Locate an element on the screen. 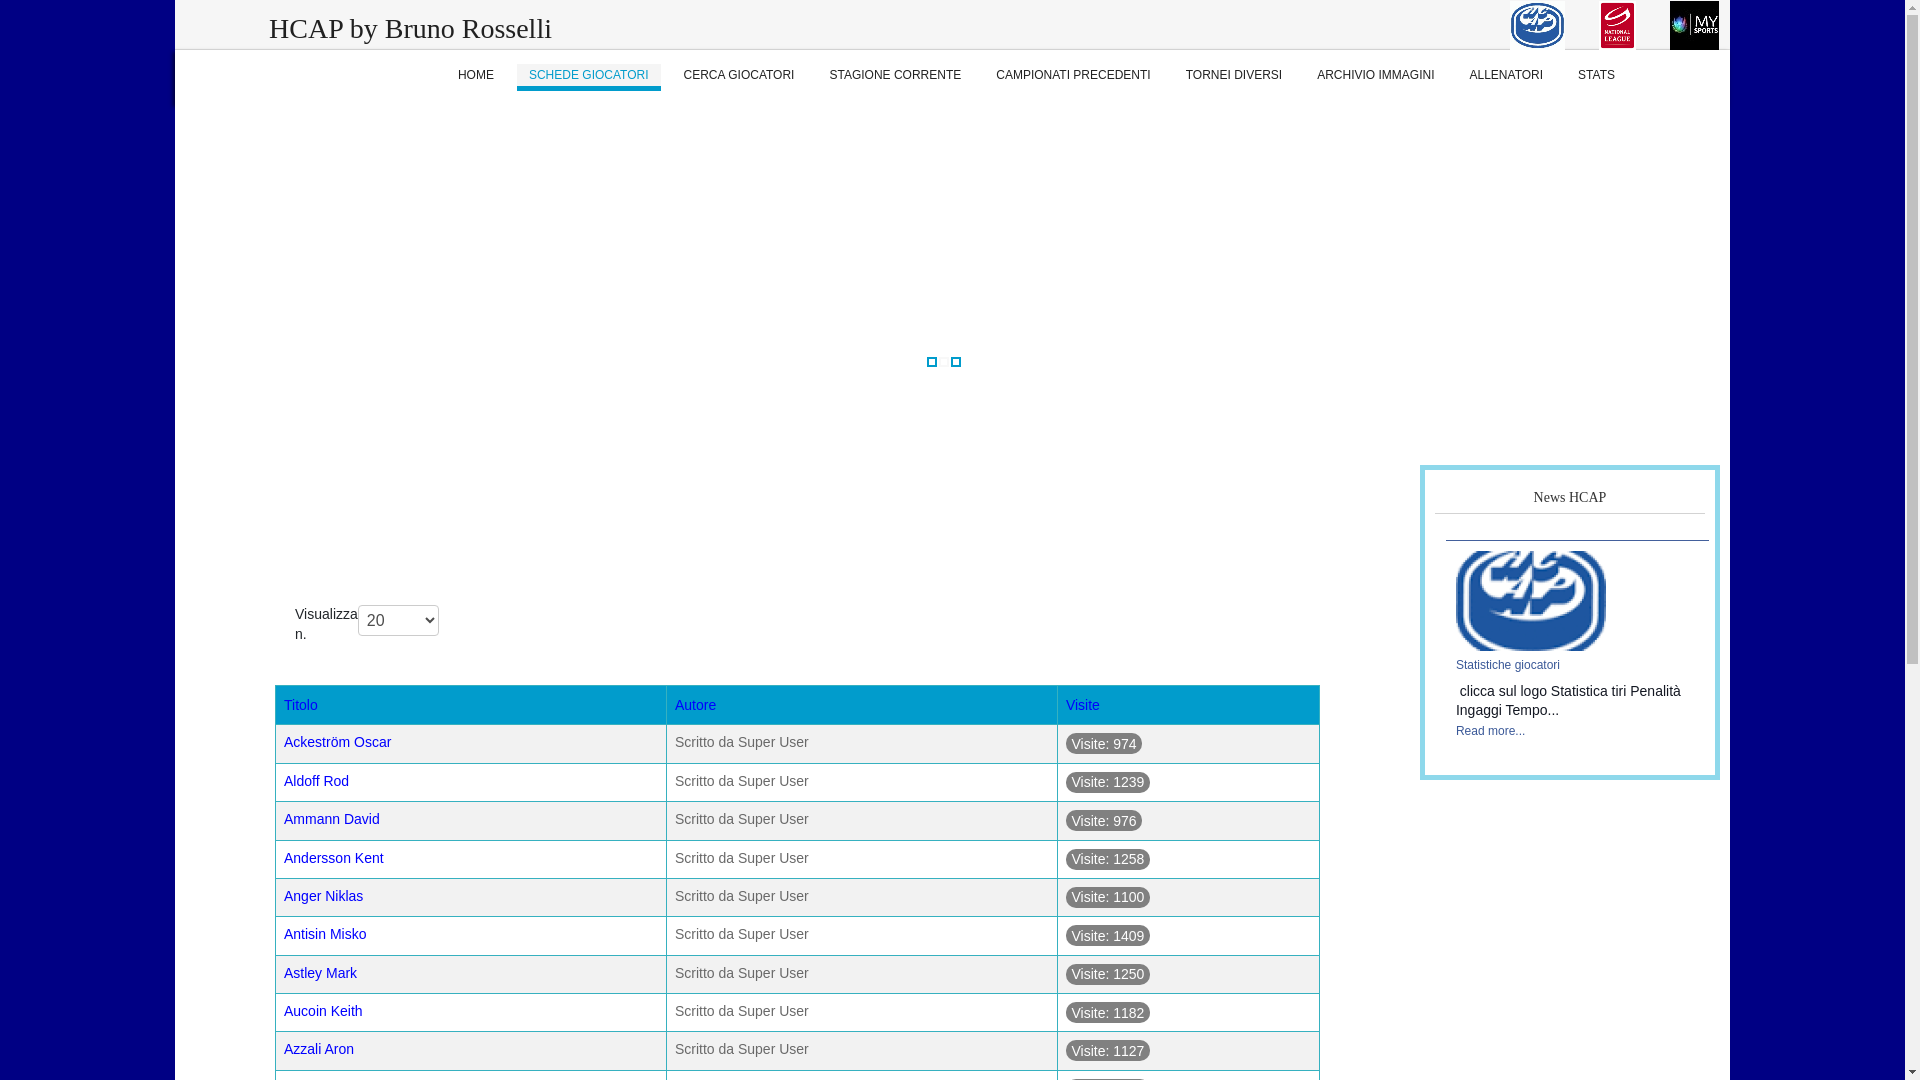 The width and height of the screenshot is (1920, 1080). STATS is located at coordinates (1596, 78).